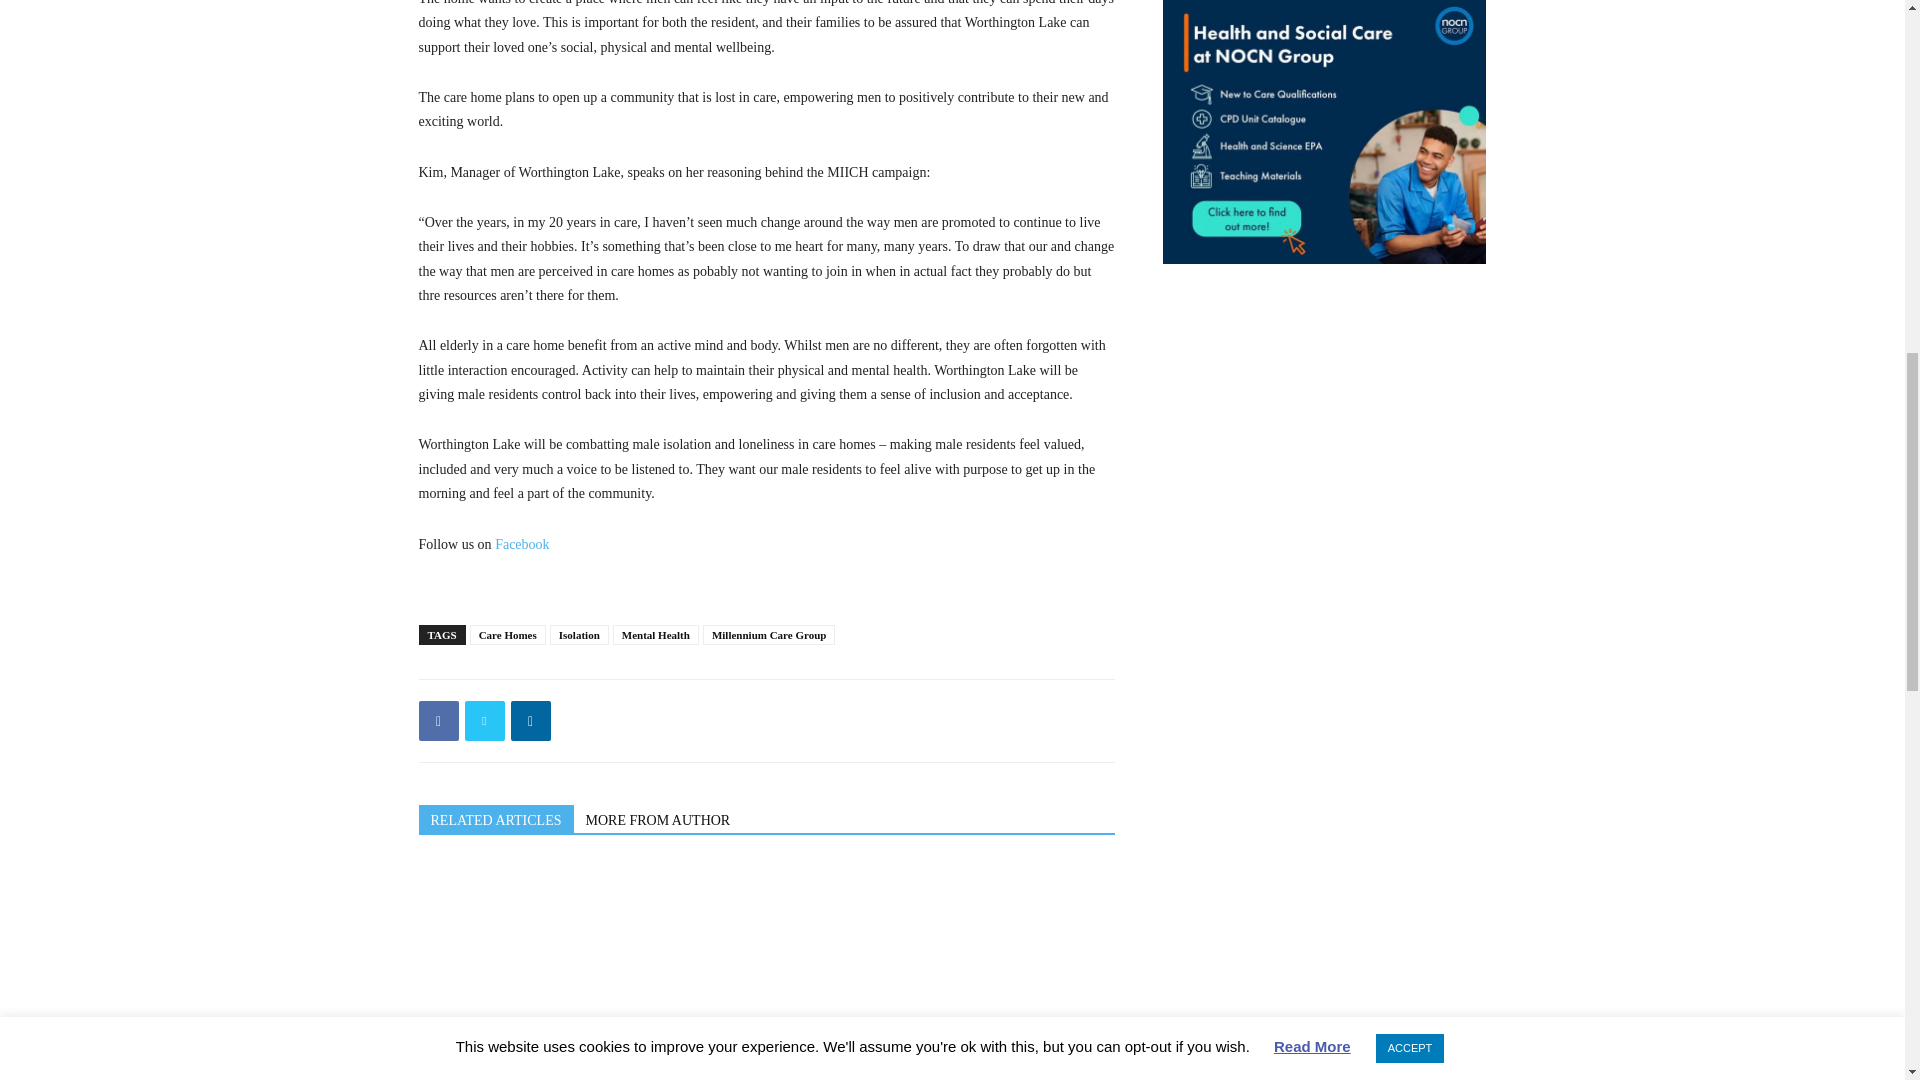 The height and width of the screenshot is (1080, 1920). I want to click on Facebook, so click(438, 720).